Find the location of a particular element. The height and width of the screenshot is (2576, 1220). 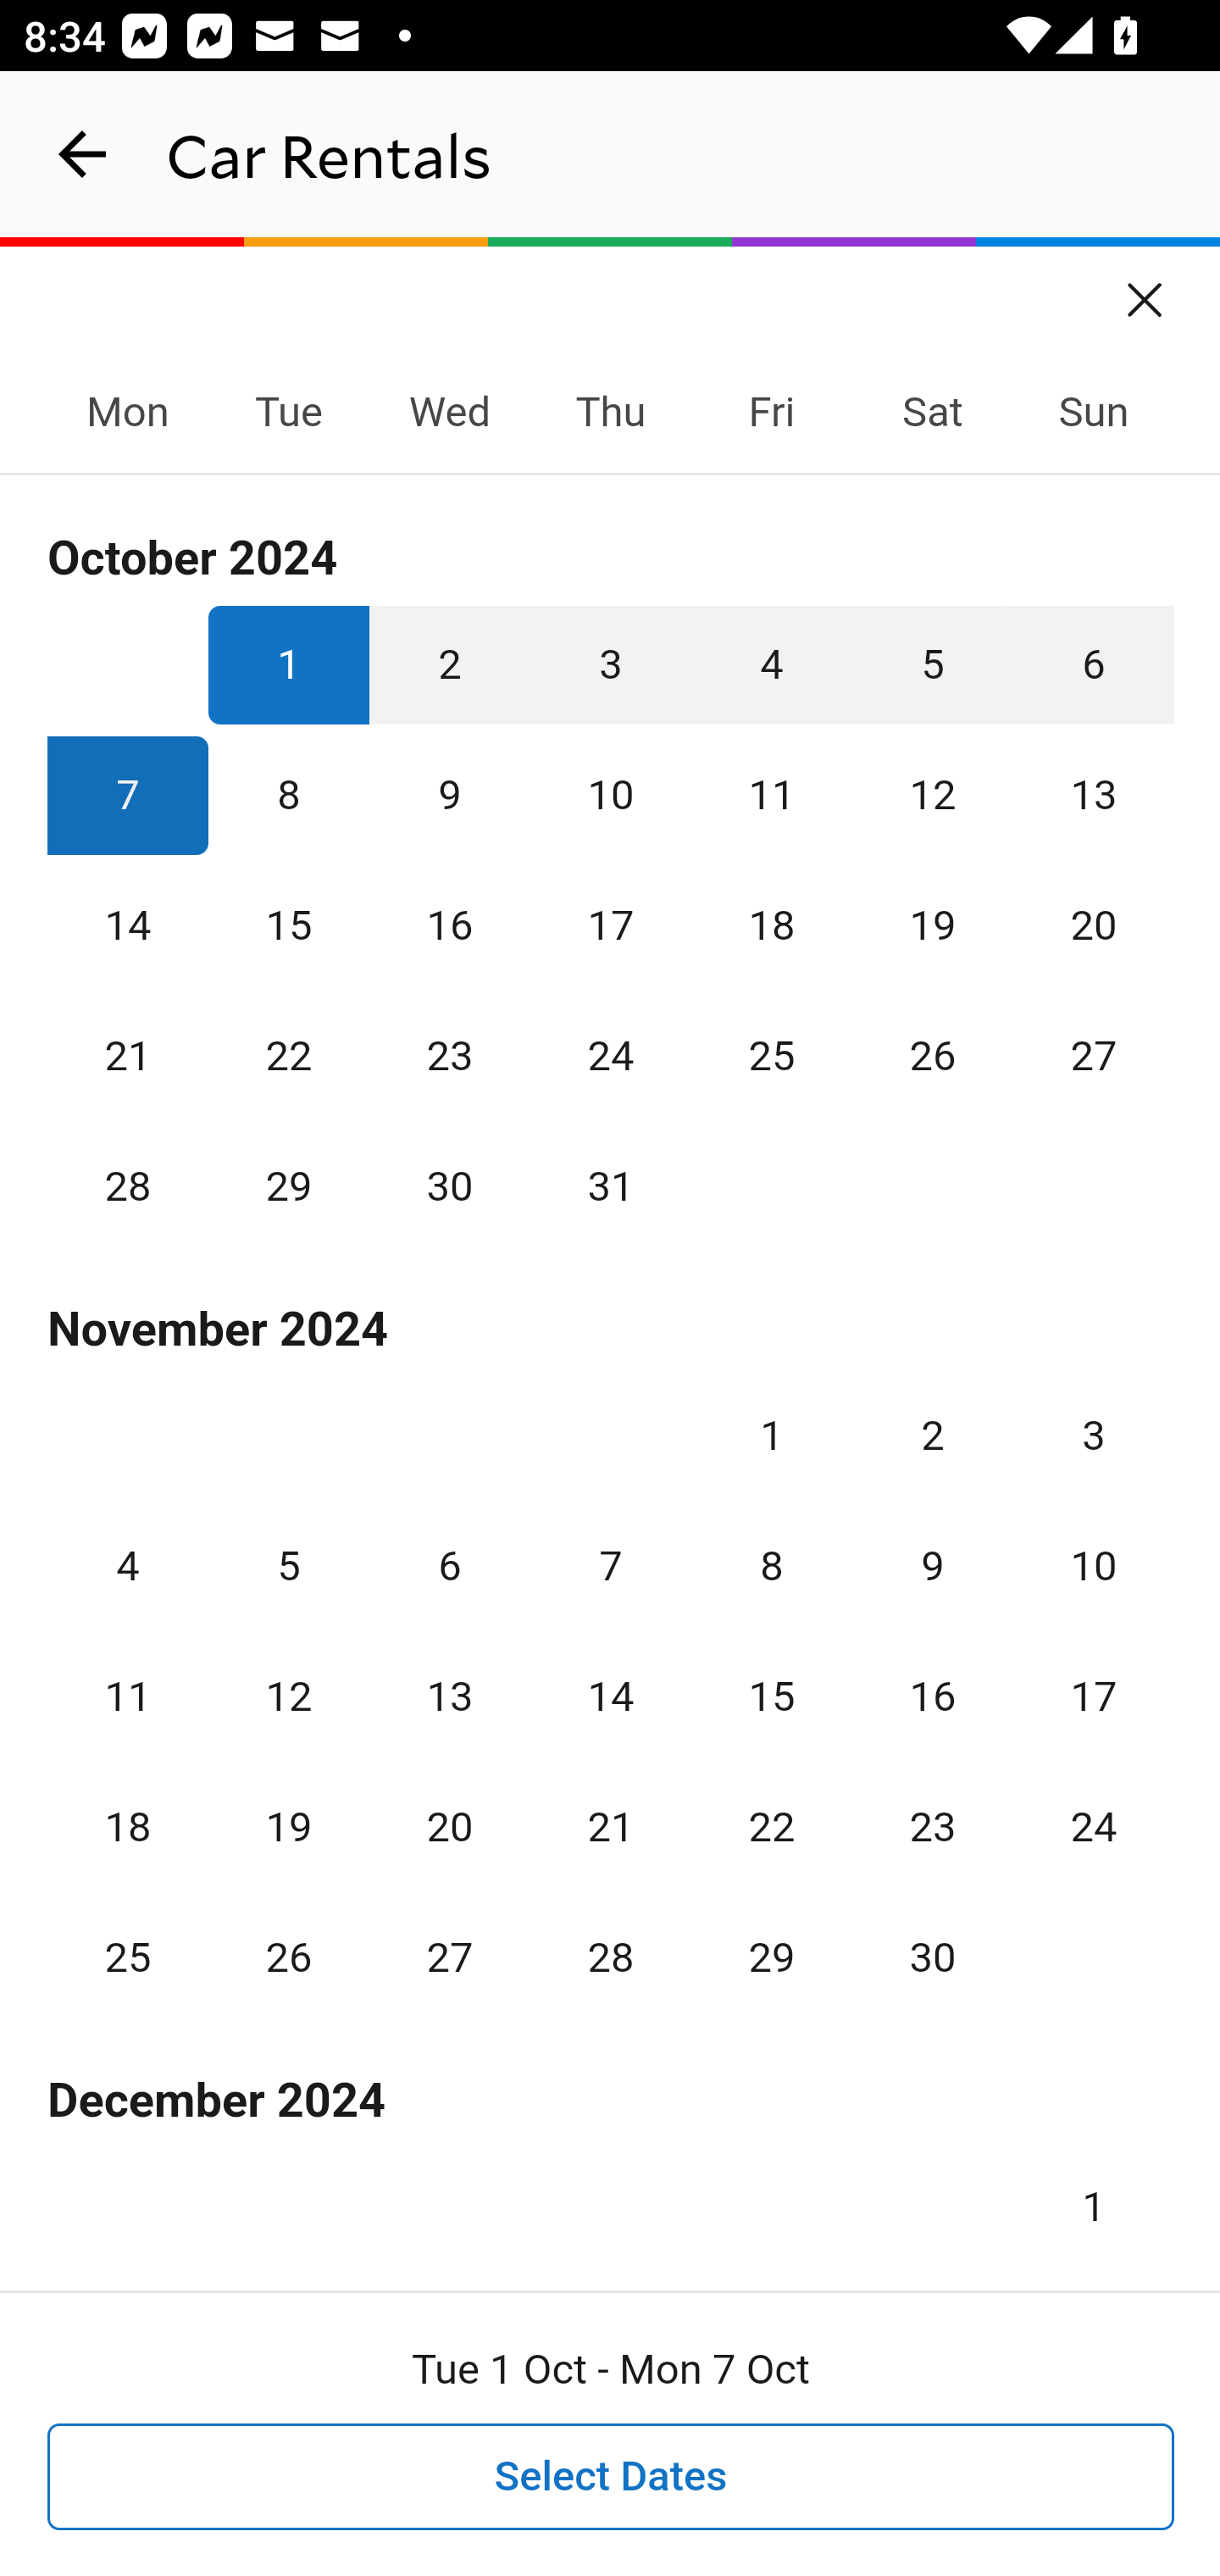

17 October 2024 is located at coordinates (611, 925).